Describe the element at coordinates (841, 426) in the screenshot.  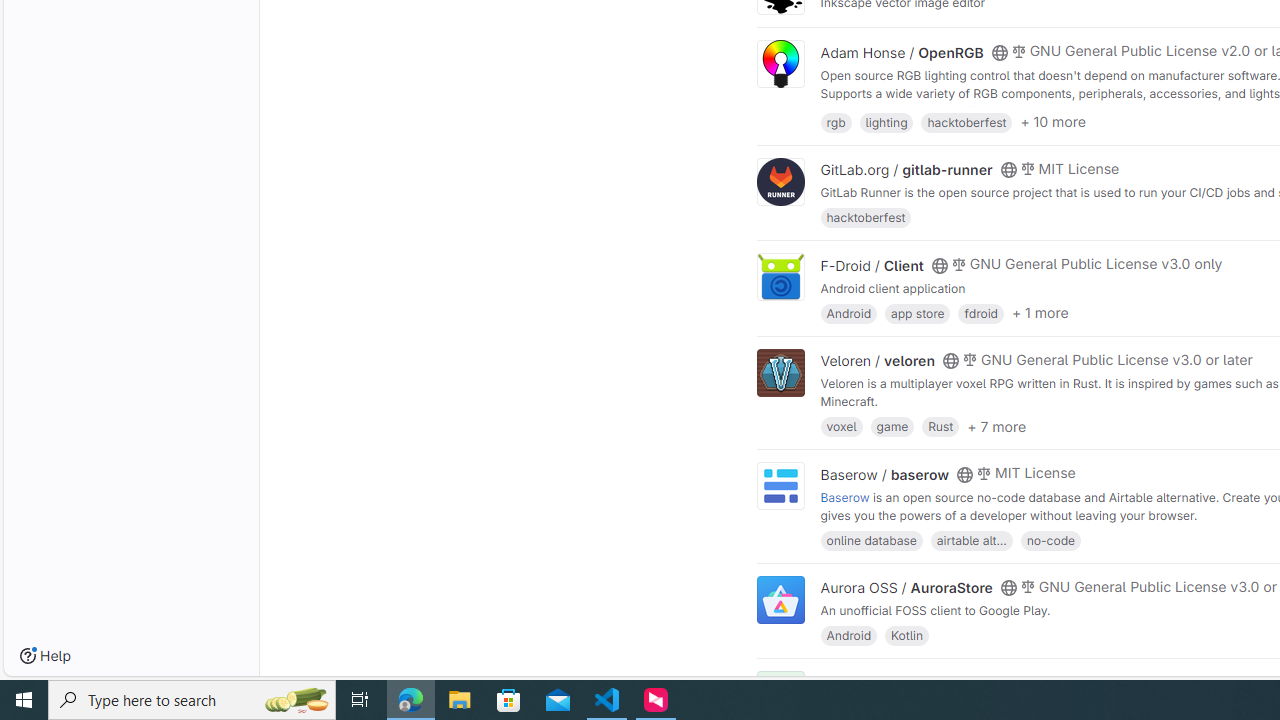
I see `voxel` at that location.